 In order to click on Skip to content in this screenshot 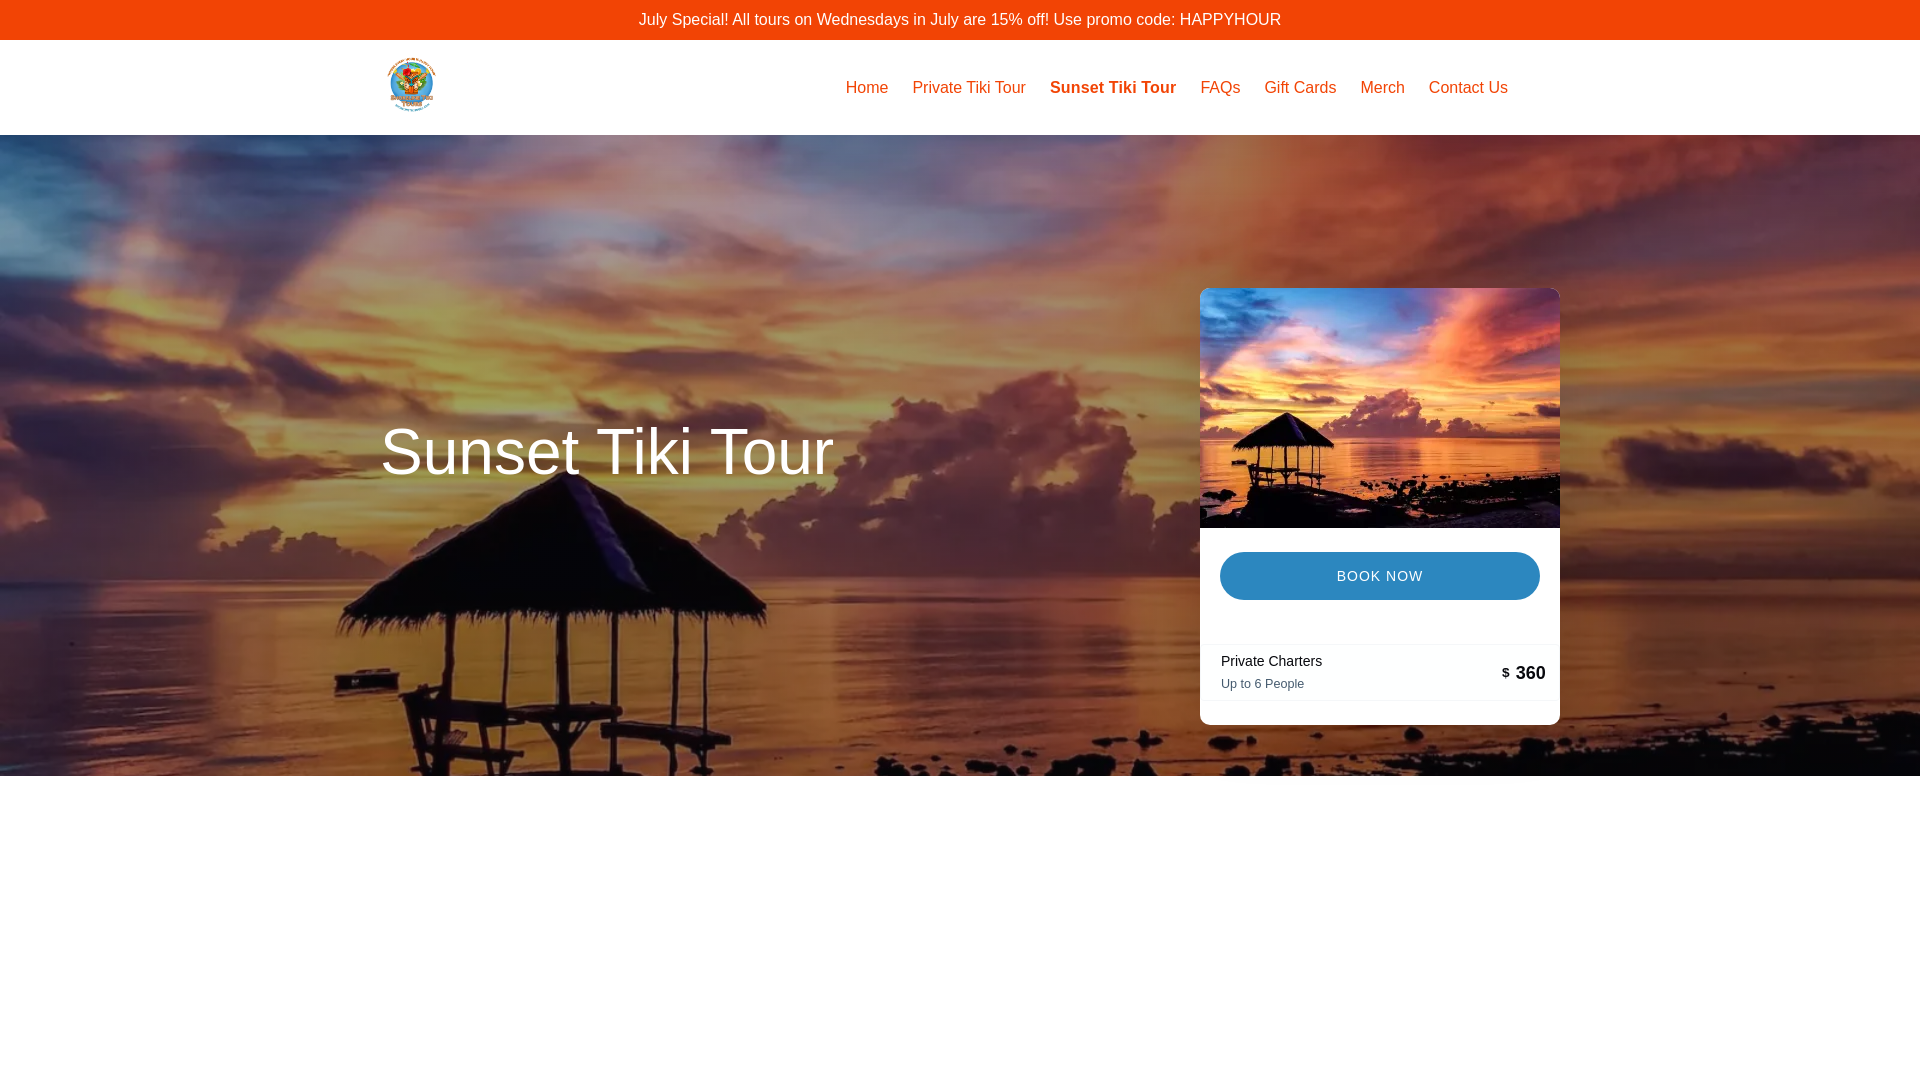, I will do `click(62, 21)`.